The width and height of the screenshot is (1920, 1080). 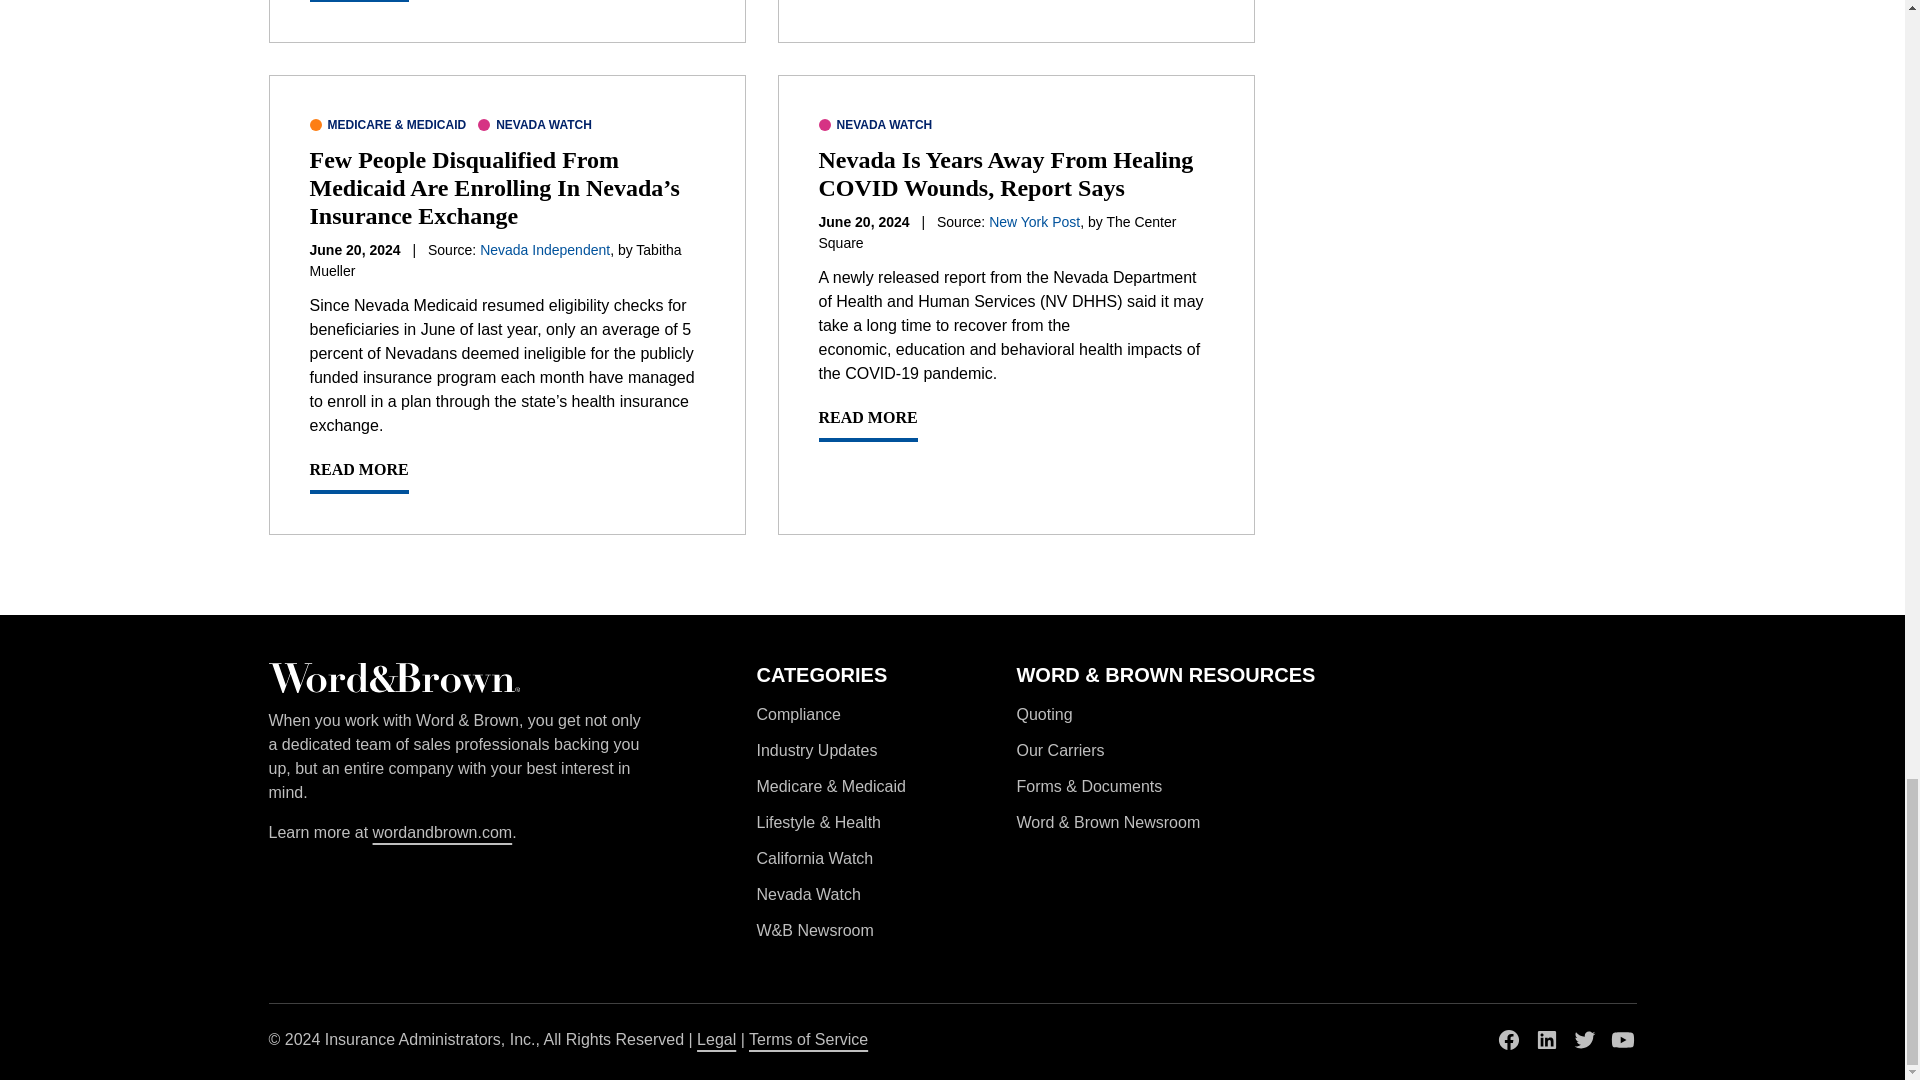 I want to click on READ MORE, so click(x=867, y=424).